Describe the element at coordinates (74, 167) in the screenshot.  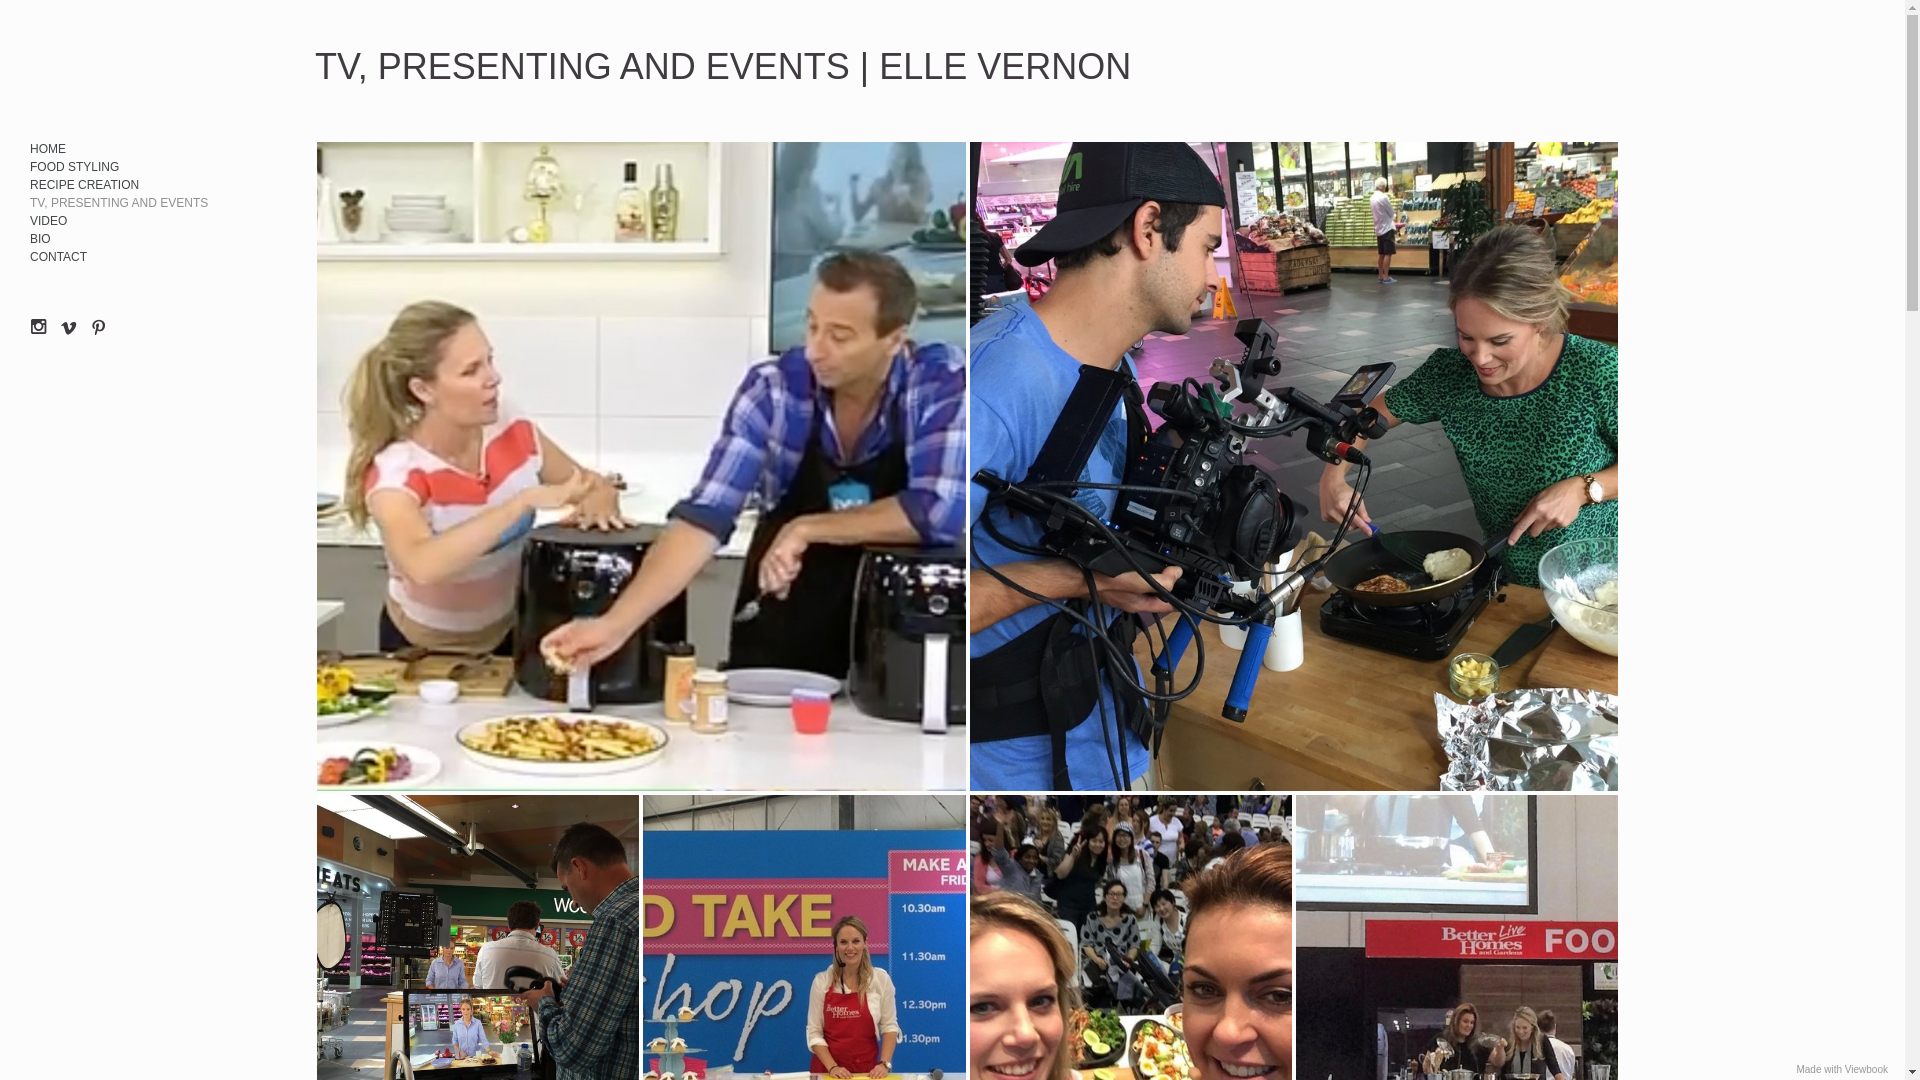
I see `FOOD STYLING` at that location.